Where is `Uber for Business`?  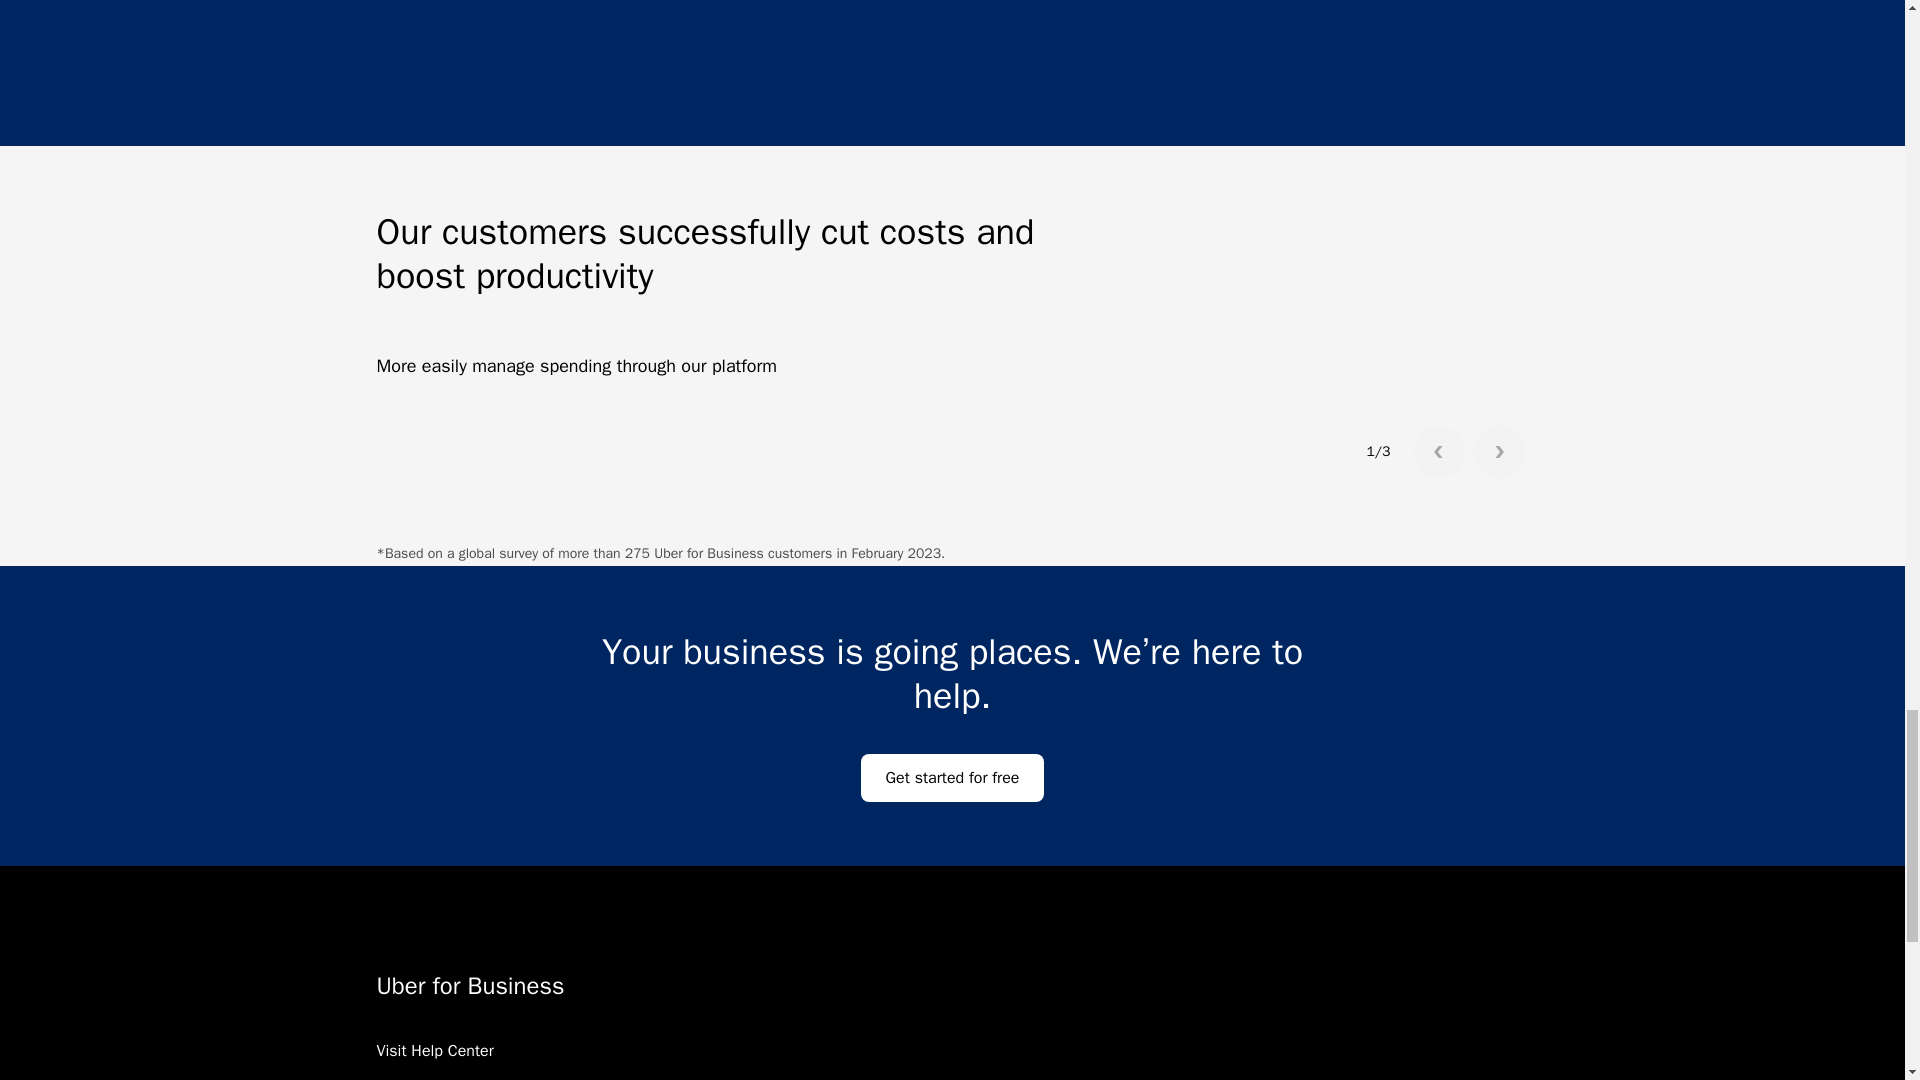 Uber for Business is located at coordinates (754, 986).